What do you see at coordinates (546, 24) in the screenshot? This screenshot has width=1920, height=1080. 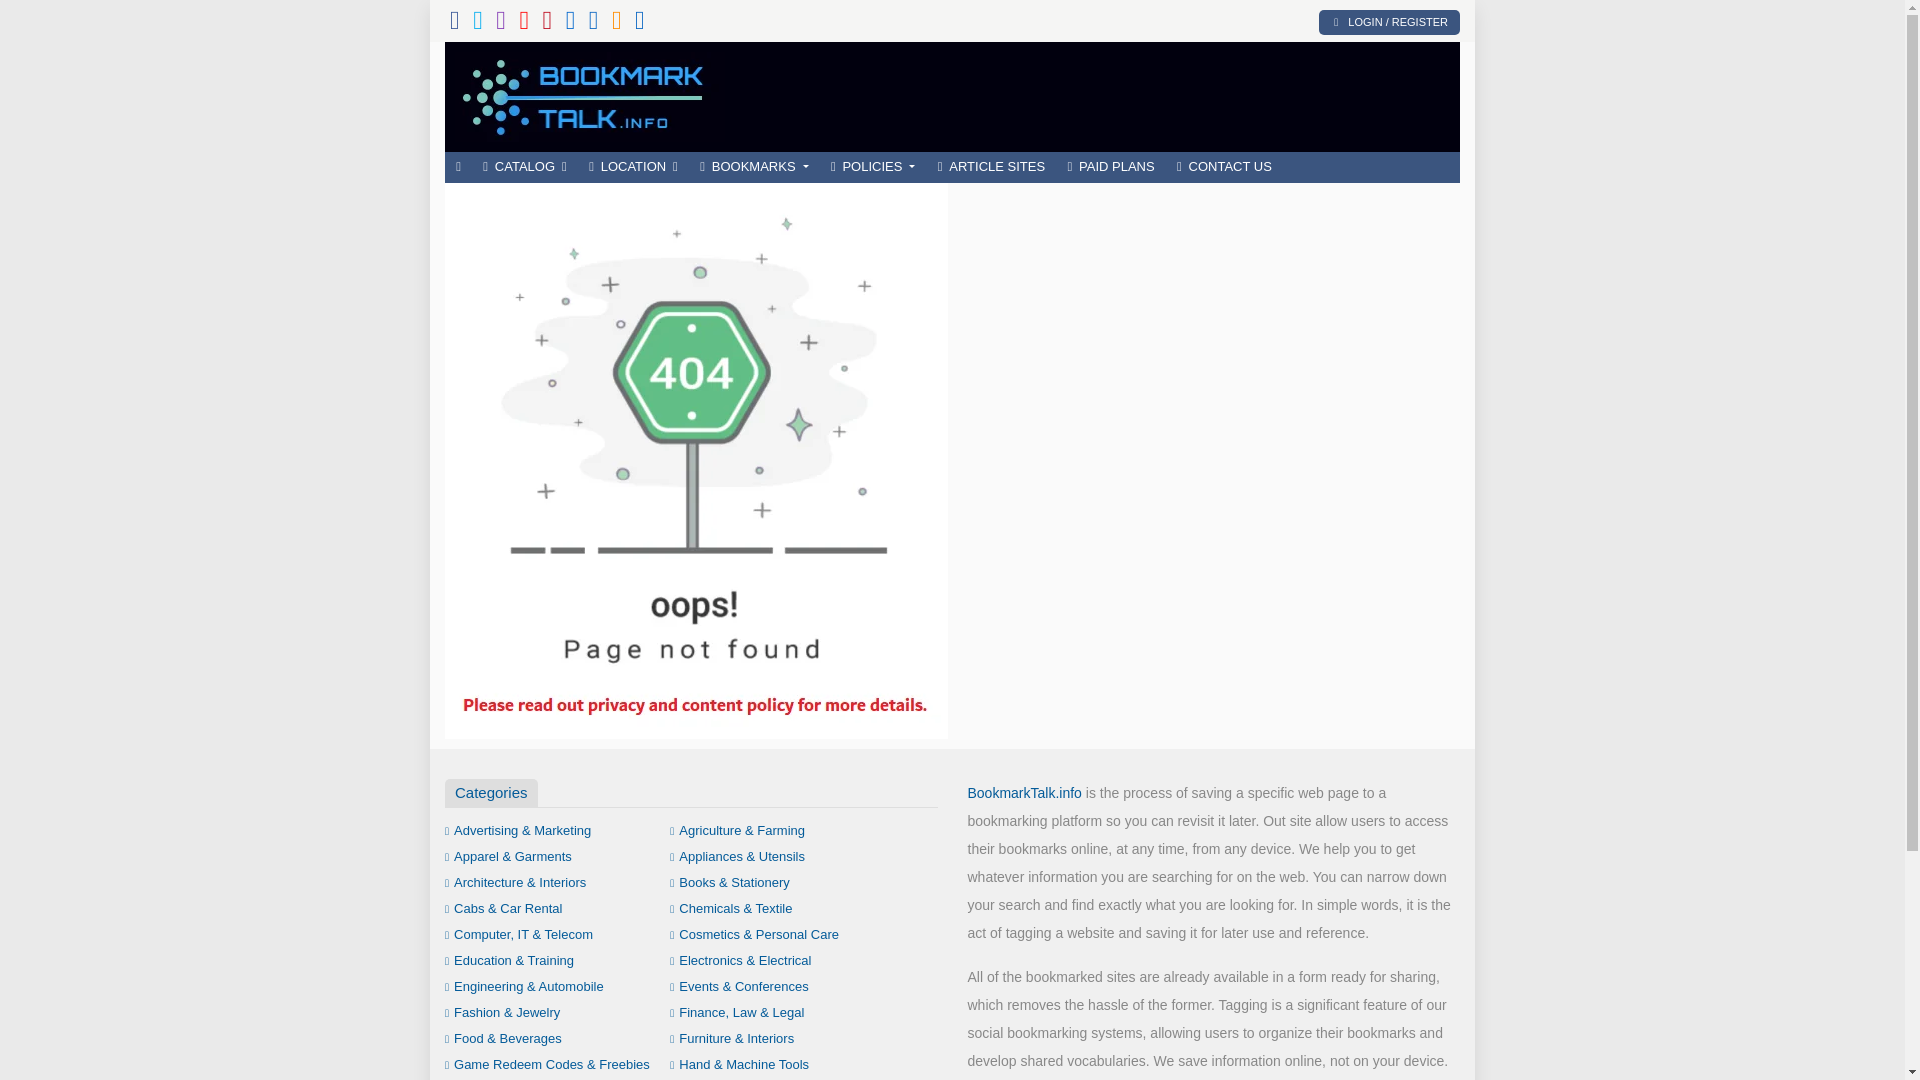 I see `Pinterest` at bounding box center [546, 24].